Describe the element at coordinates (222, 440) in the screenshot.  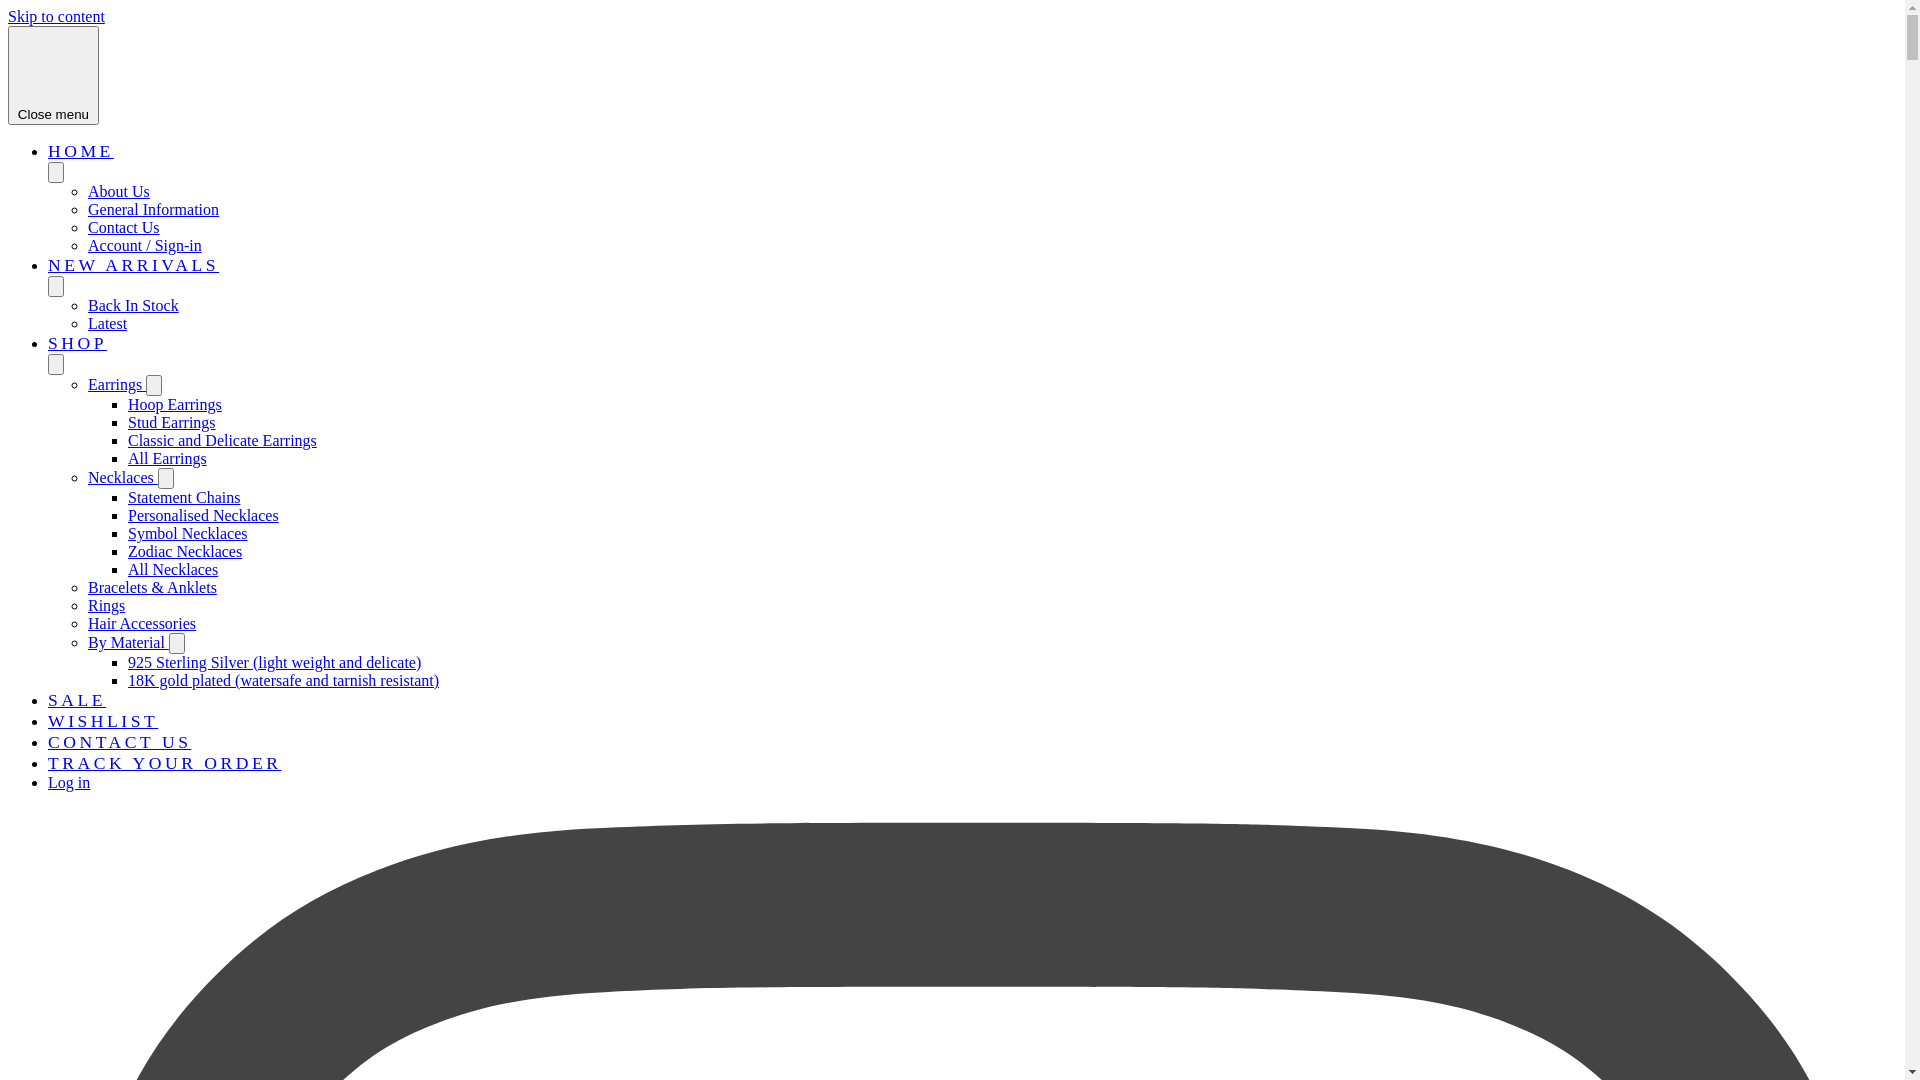
I see `Classic and Delicate Earrings` at that location.